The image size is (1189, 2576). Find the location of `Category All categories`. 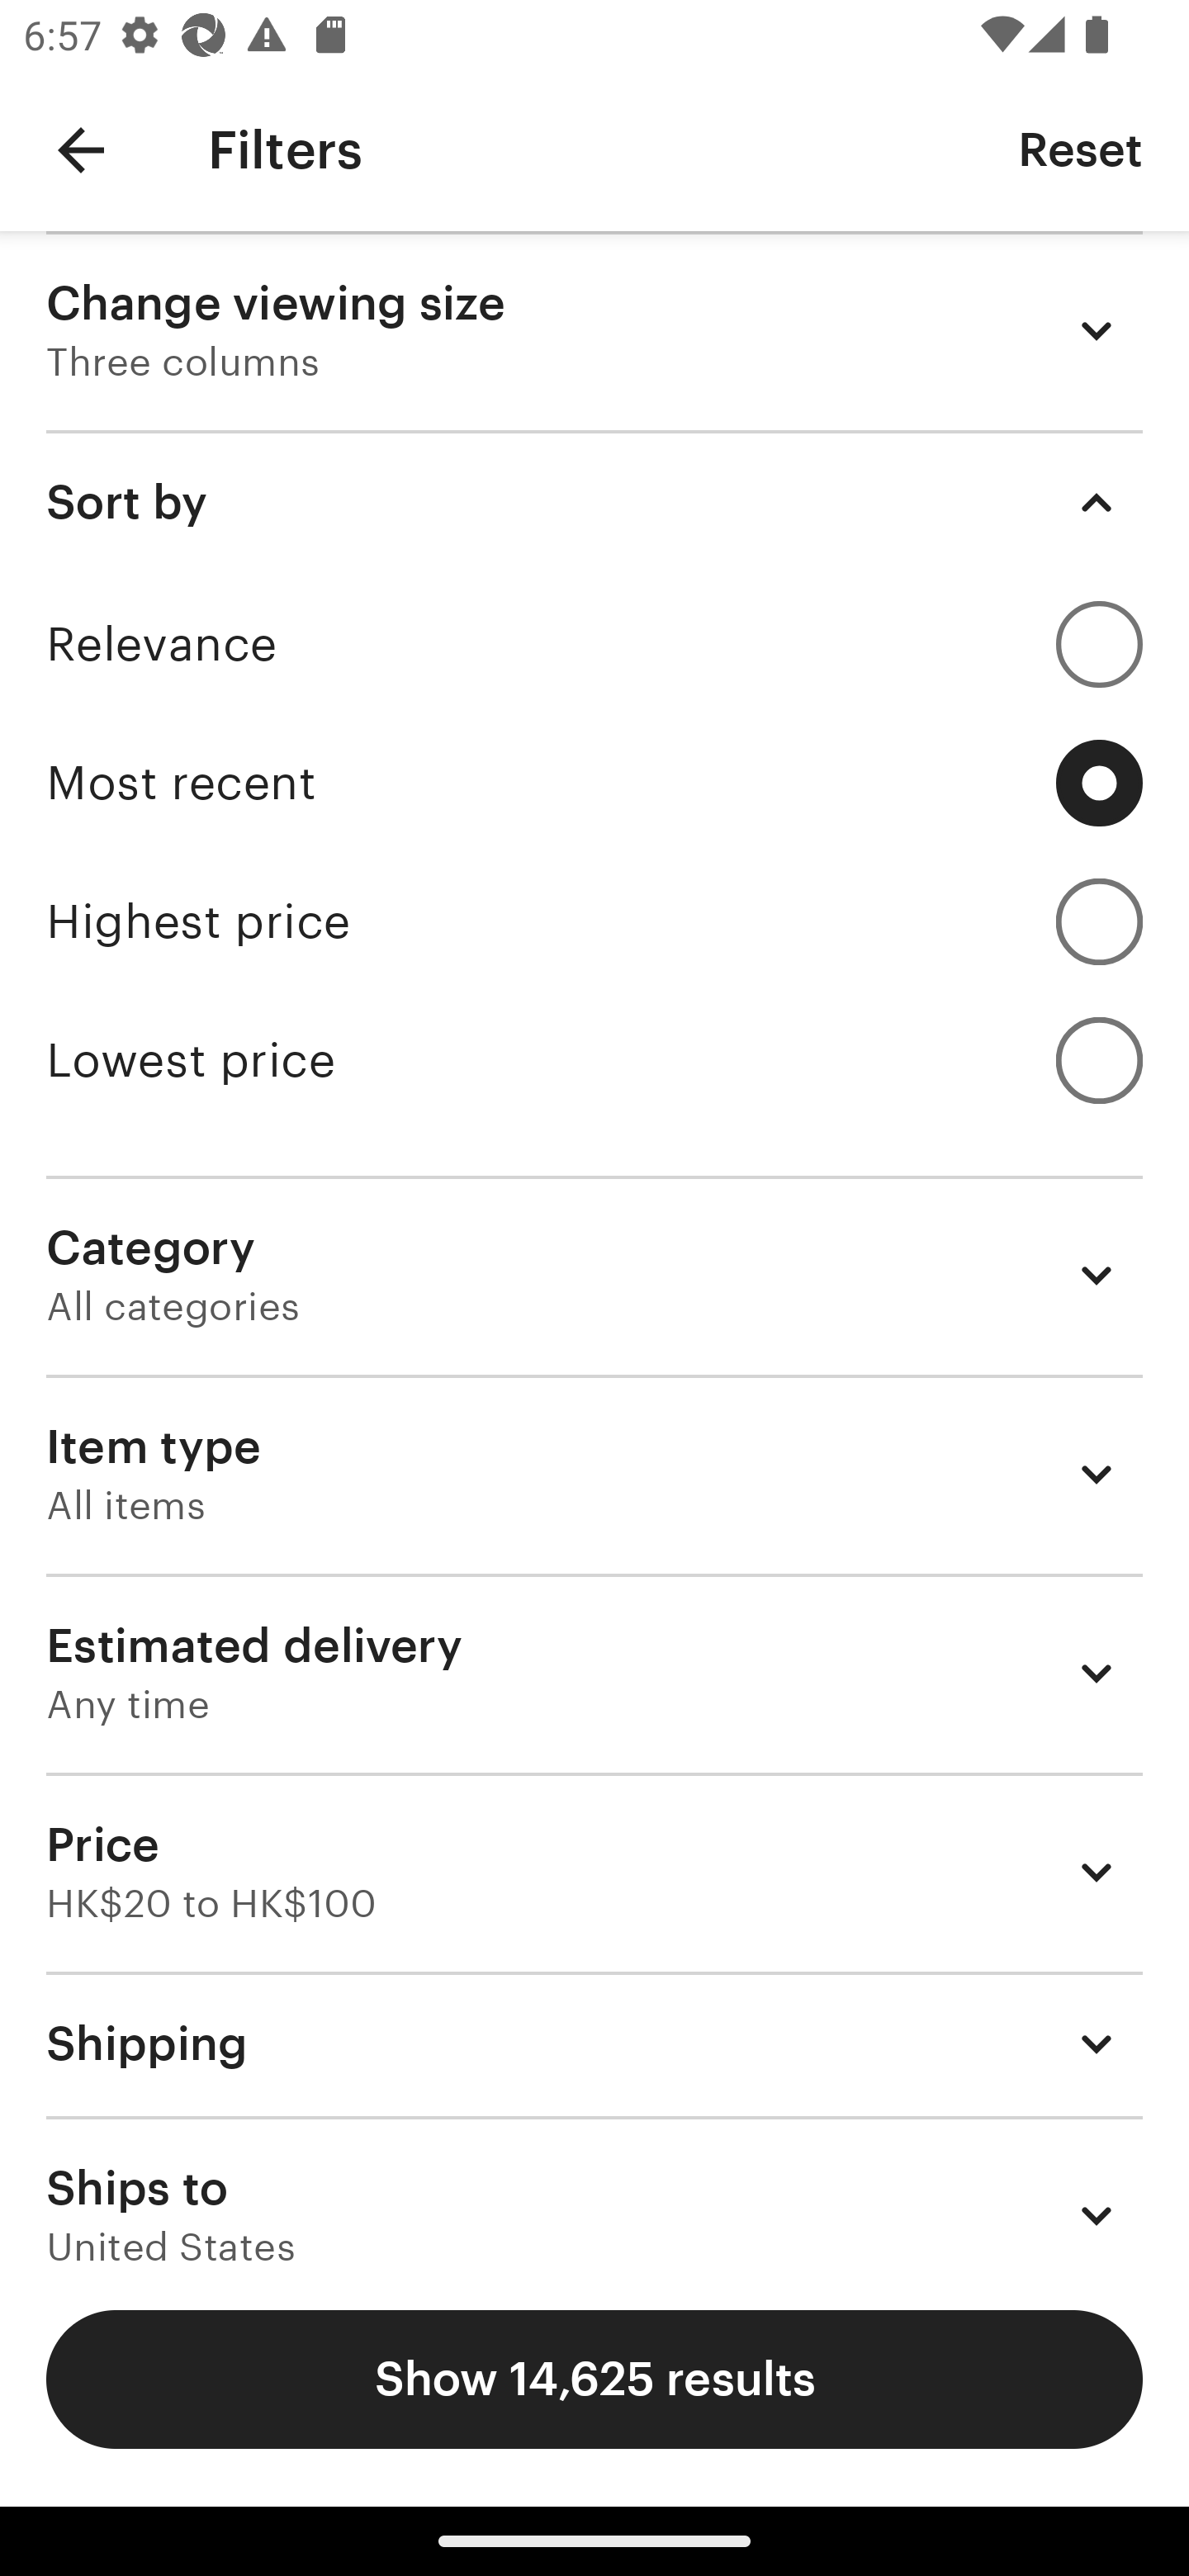

Category All categories is located at coordinates (594, 1275).